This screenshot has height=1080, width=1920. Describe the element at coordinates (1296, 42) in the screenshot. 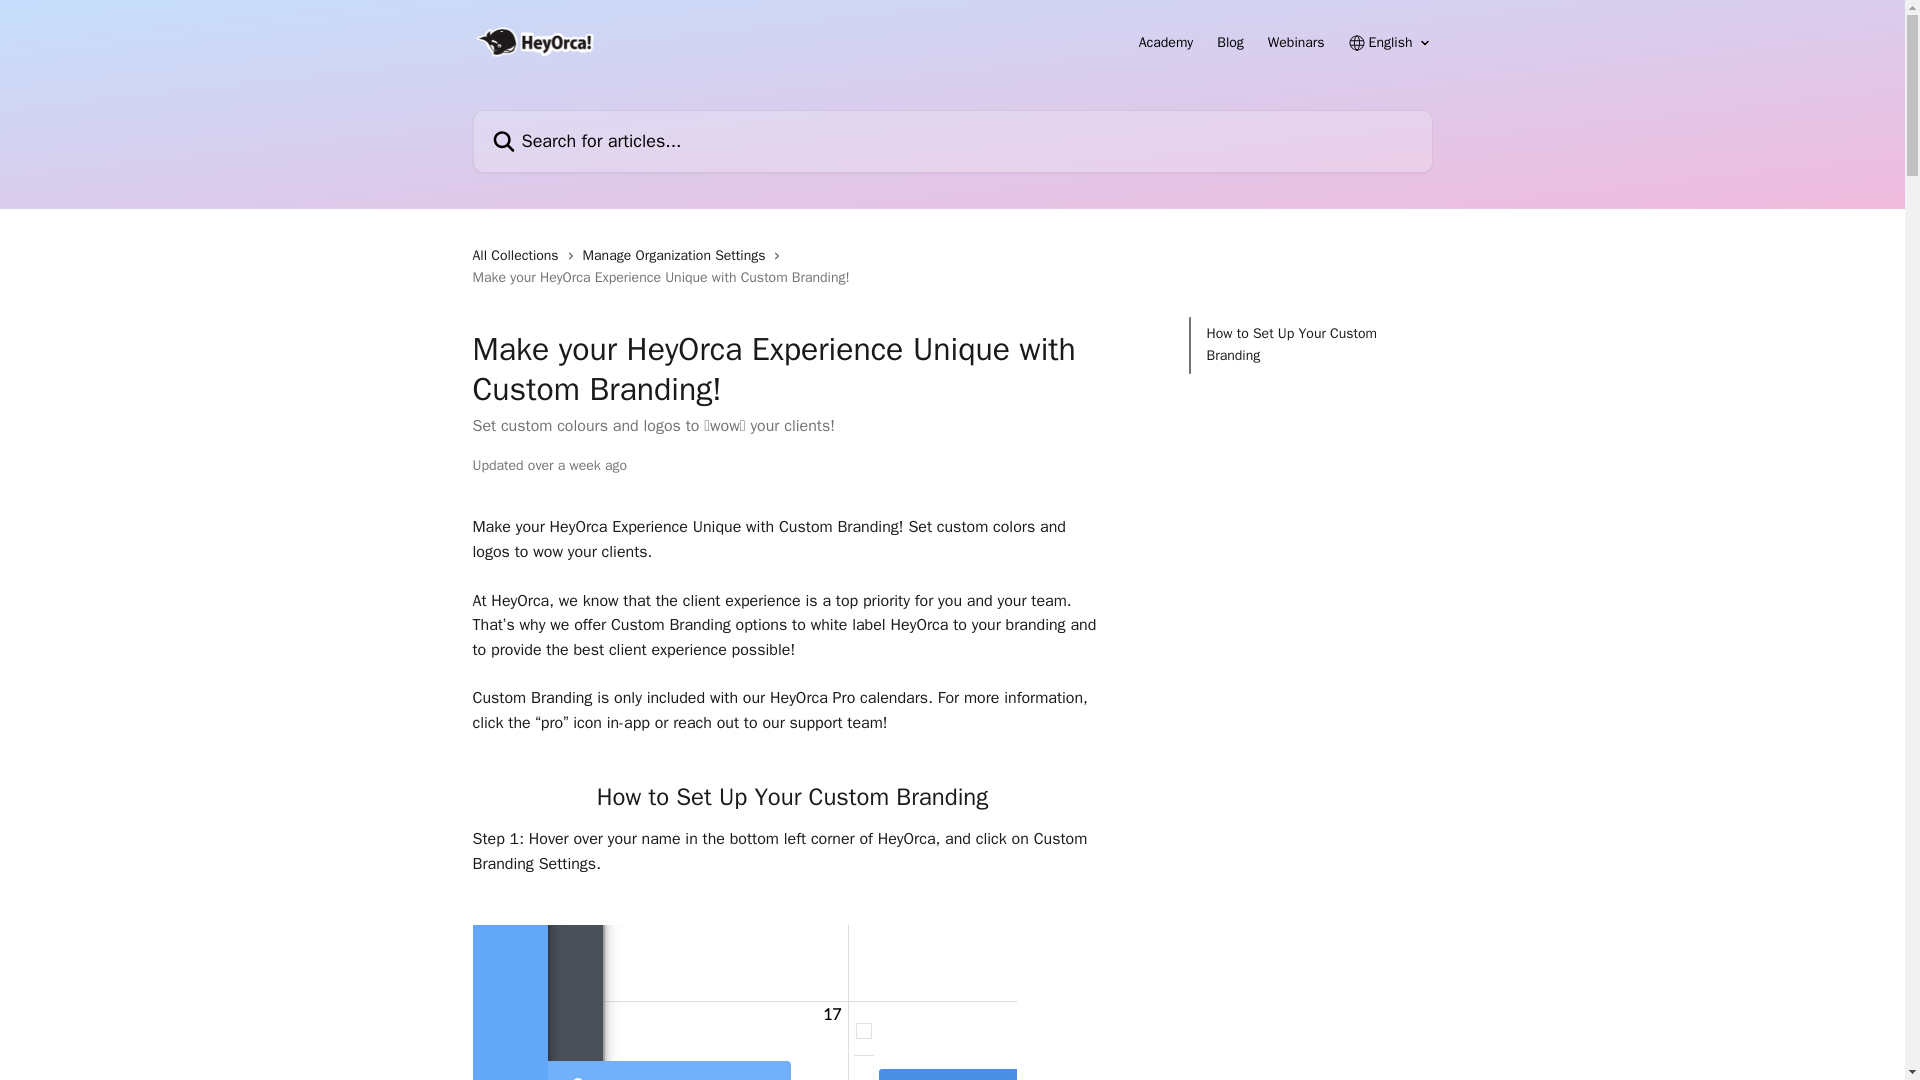

I see `Webinars` at that location.